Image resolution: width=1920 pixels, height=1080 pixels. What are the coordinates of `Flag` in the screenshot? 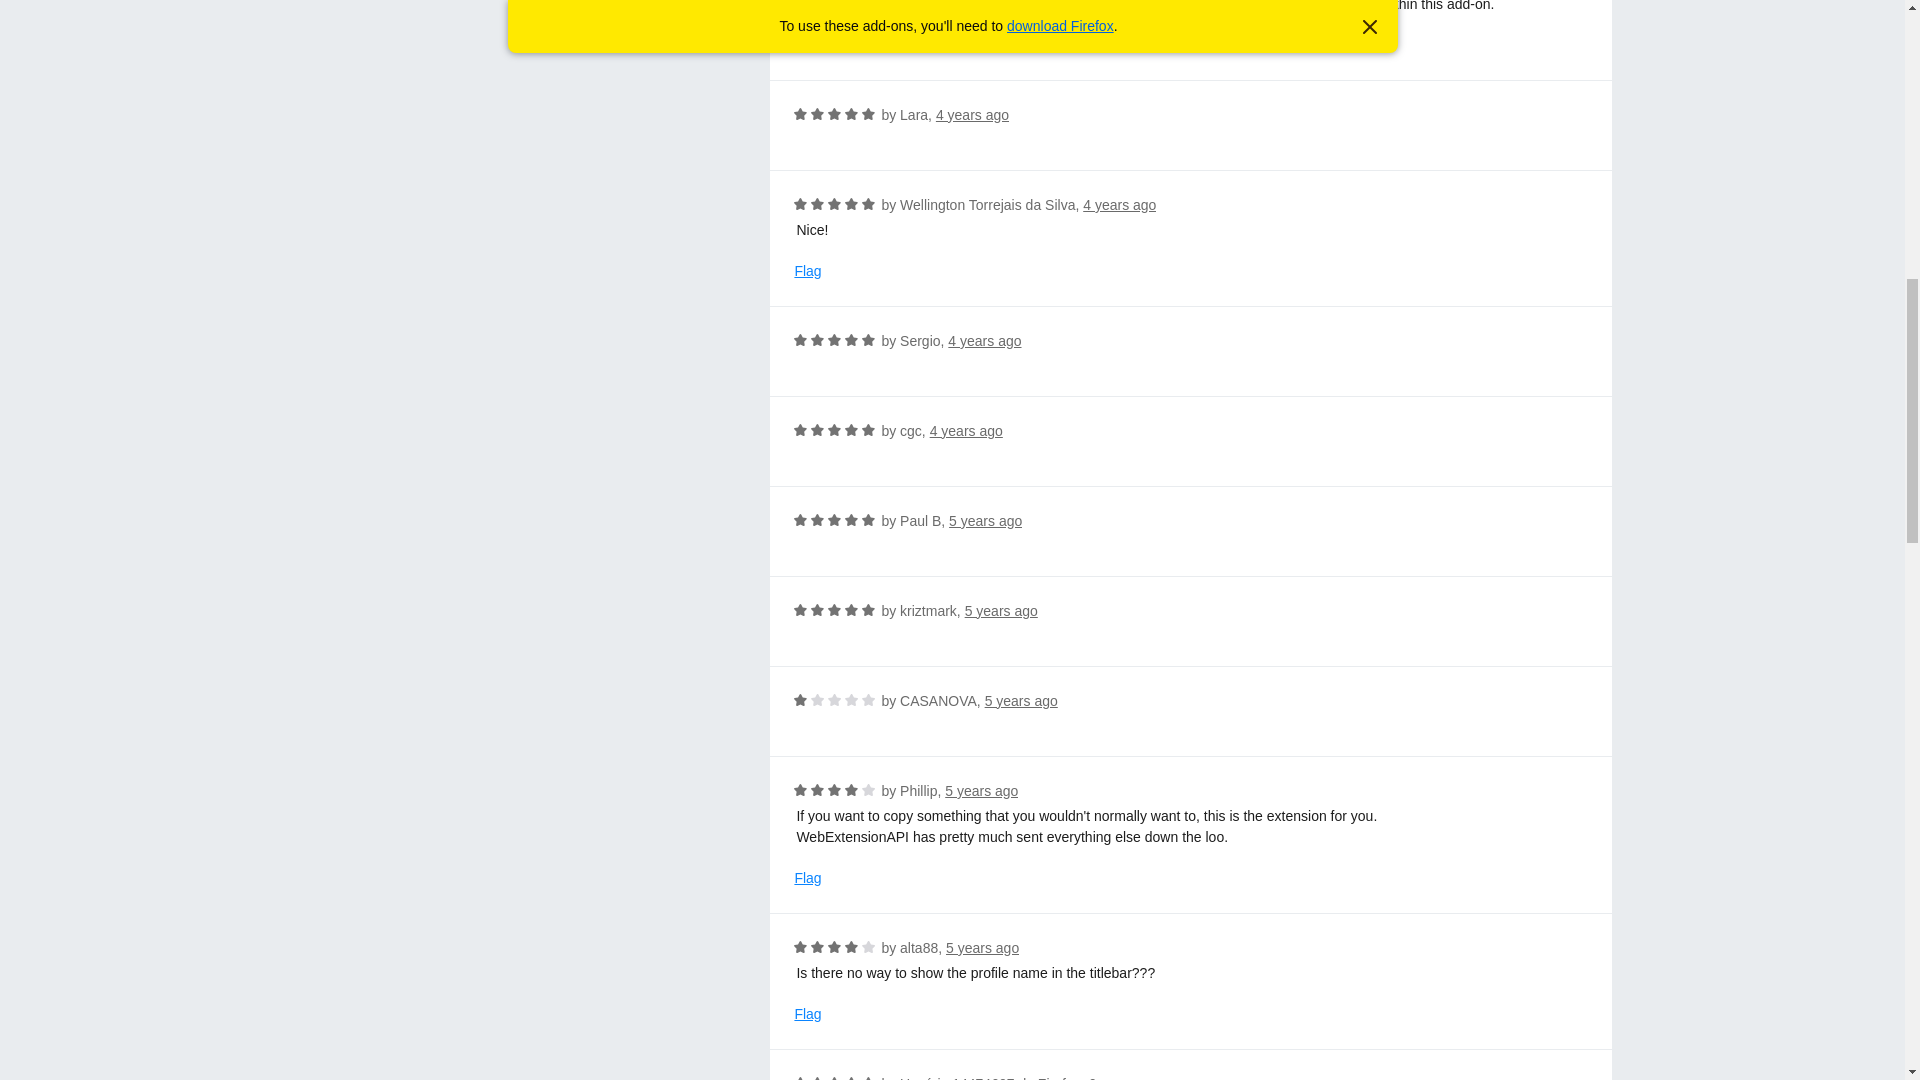 It's located at (808, 45).